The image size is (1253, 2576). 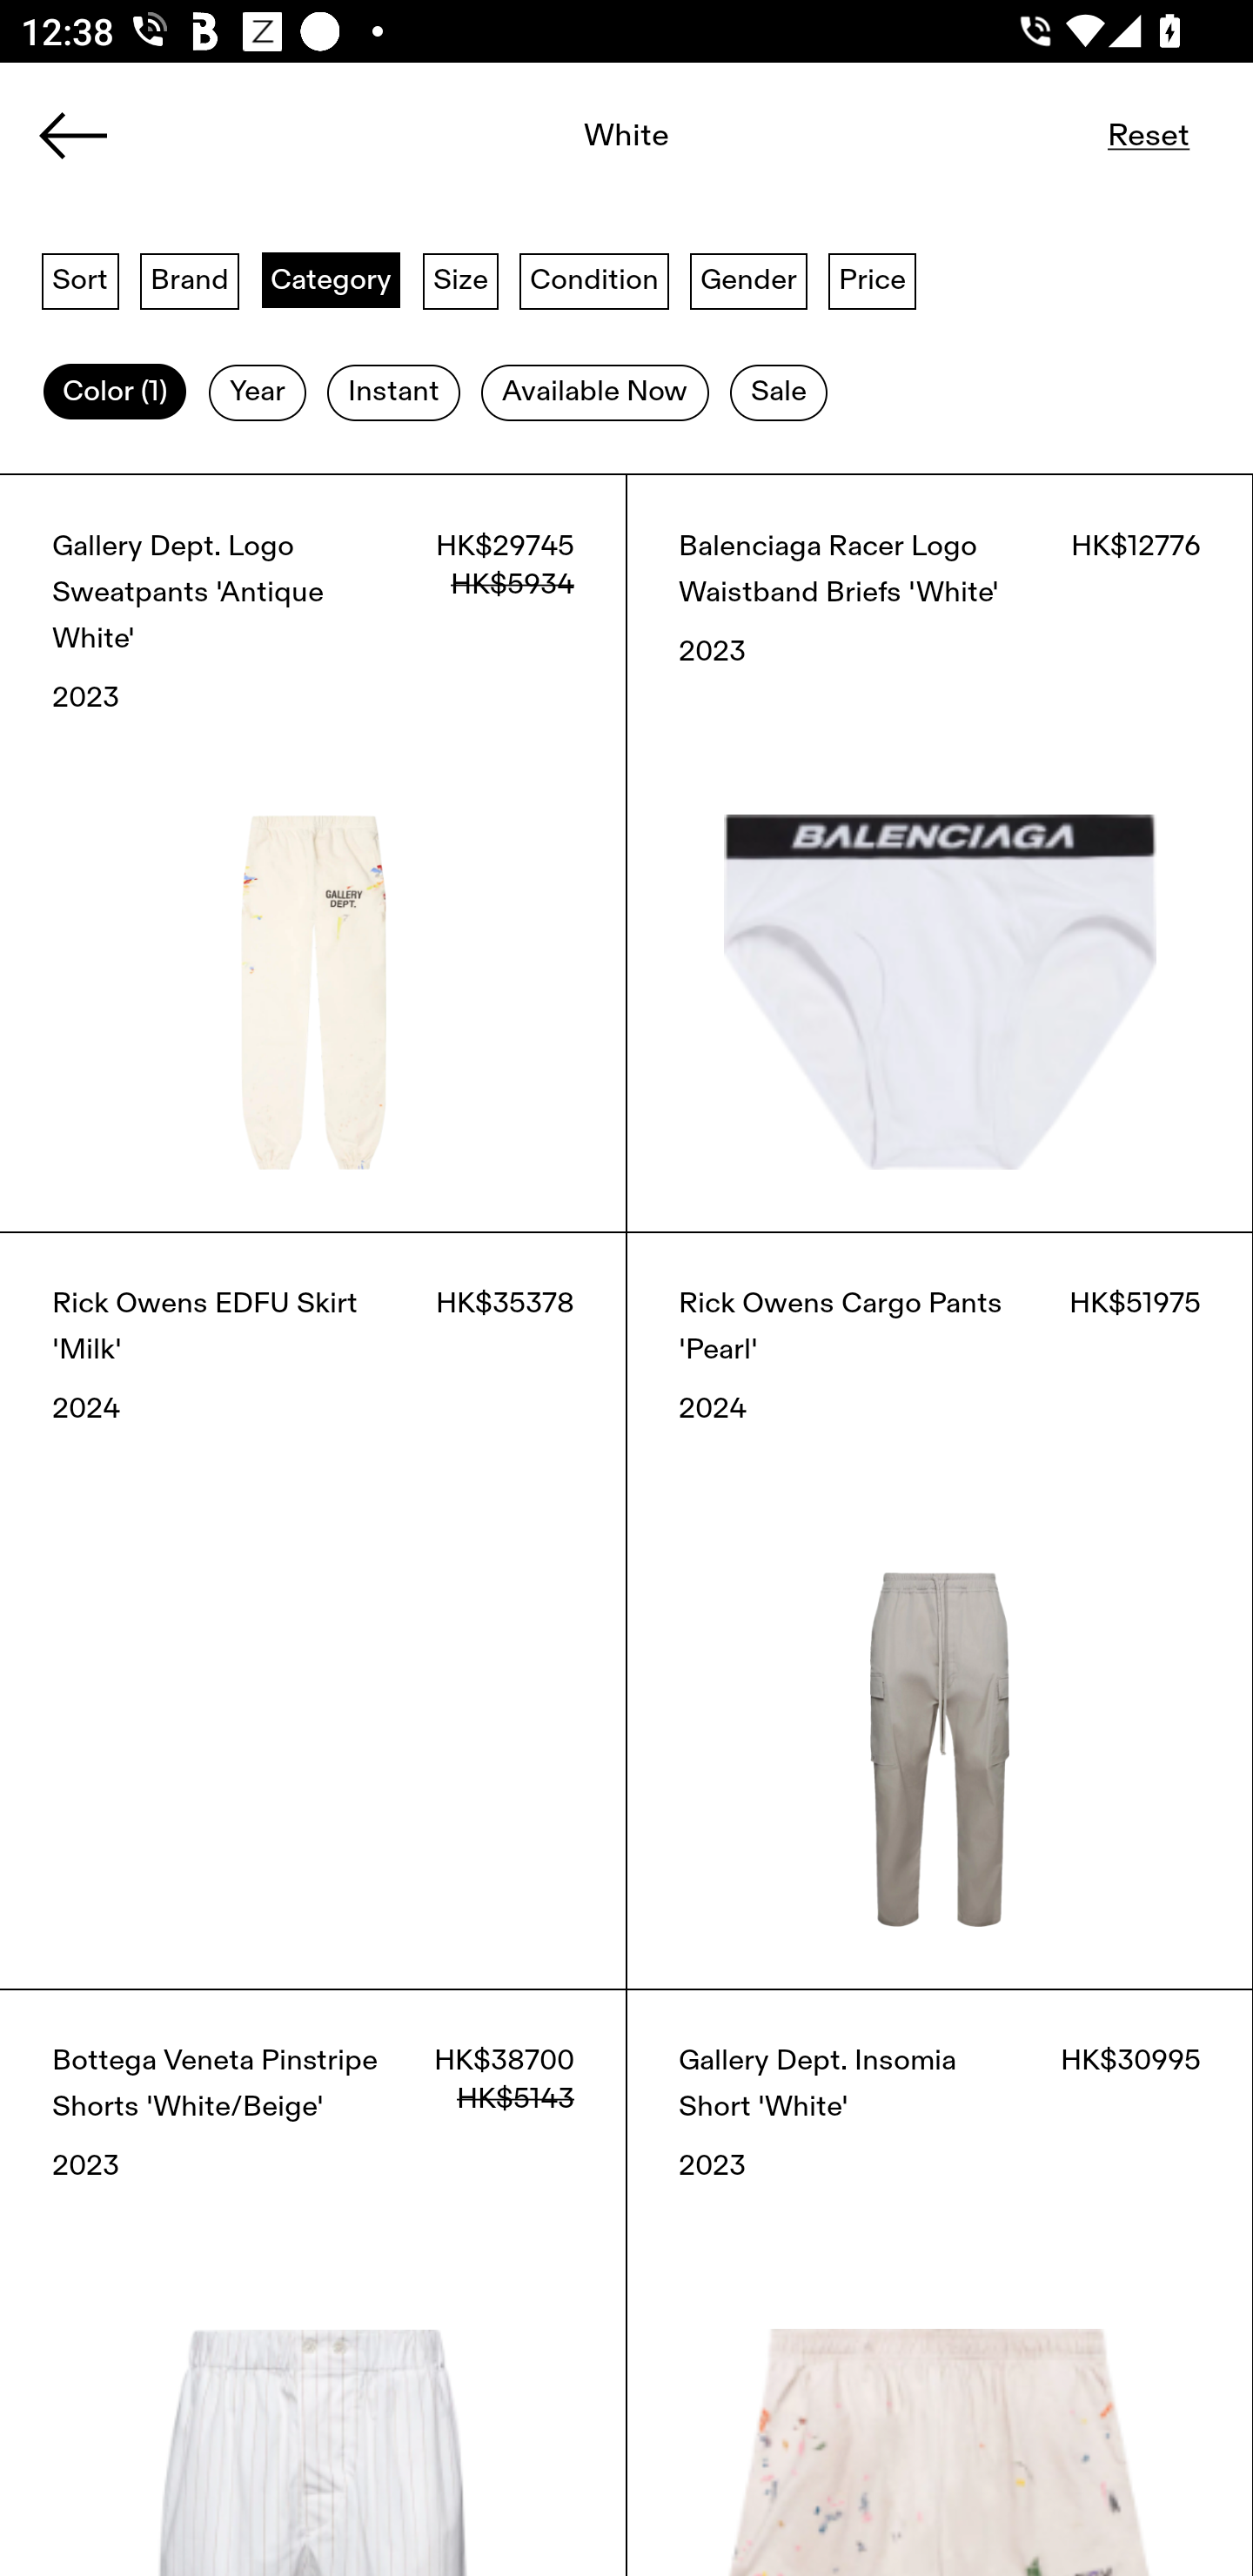 What do you see at coordinates (258, 392) in the screenshot?
I see `Year` at bounding box center [258, 392].